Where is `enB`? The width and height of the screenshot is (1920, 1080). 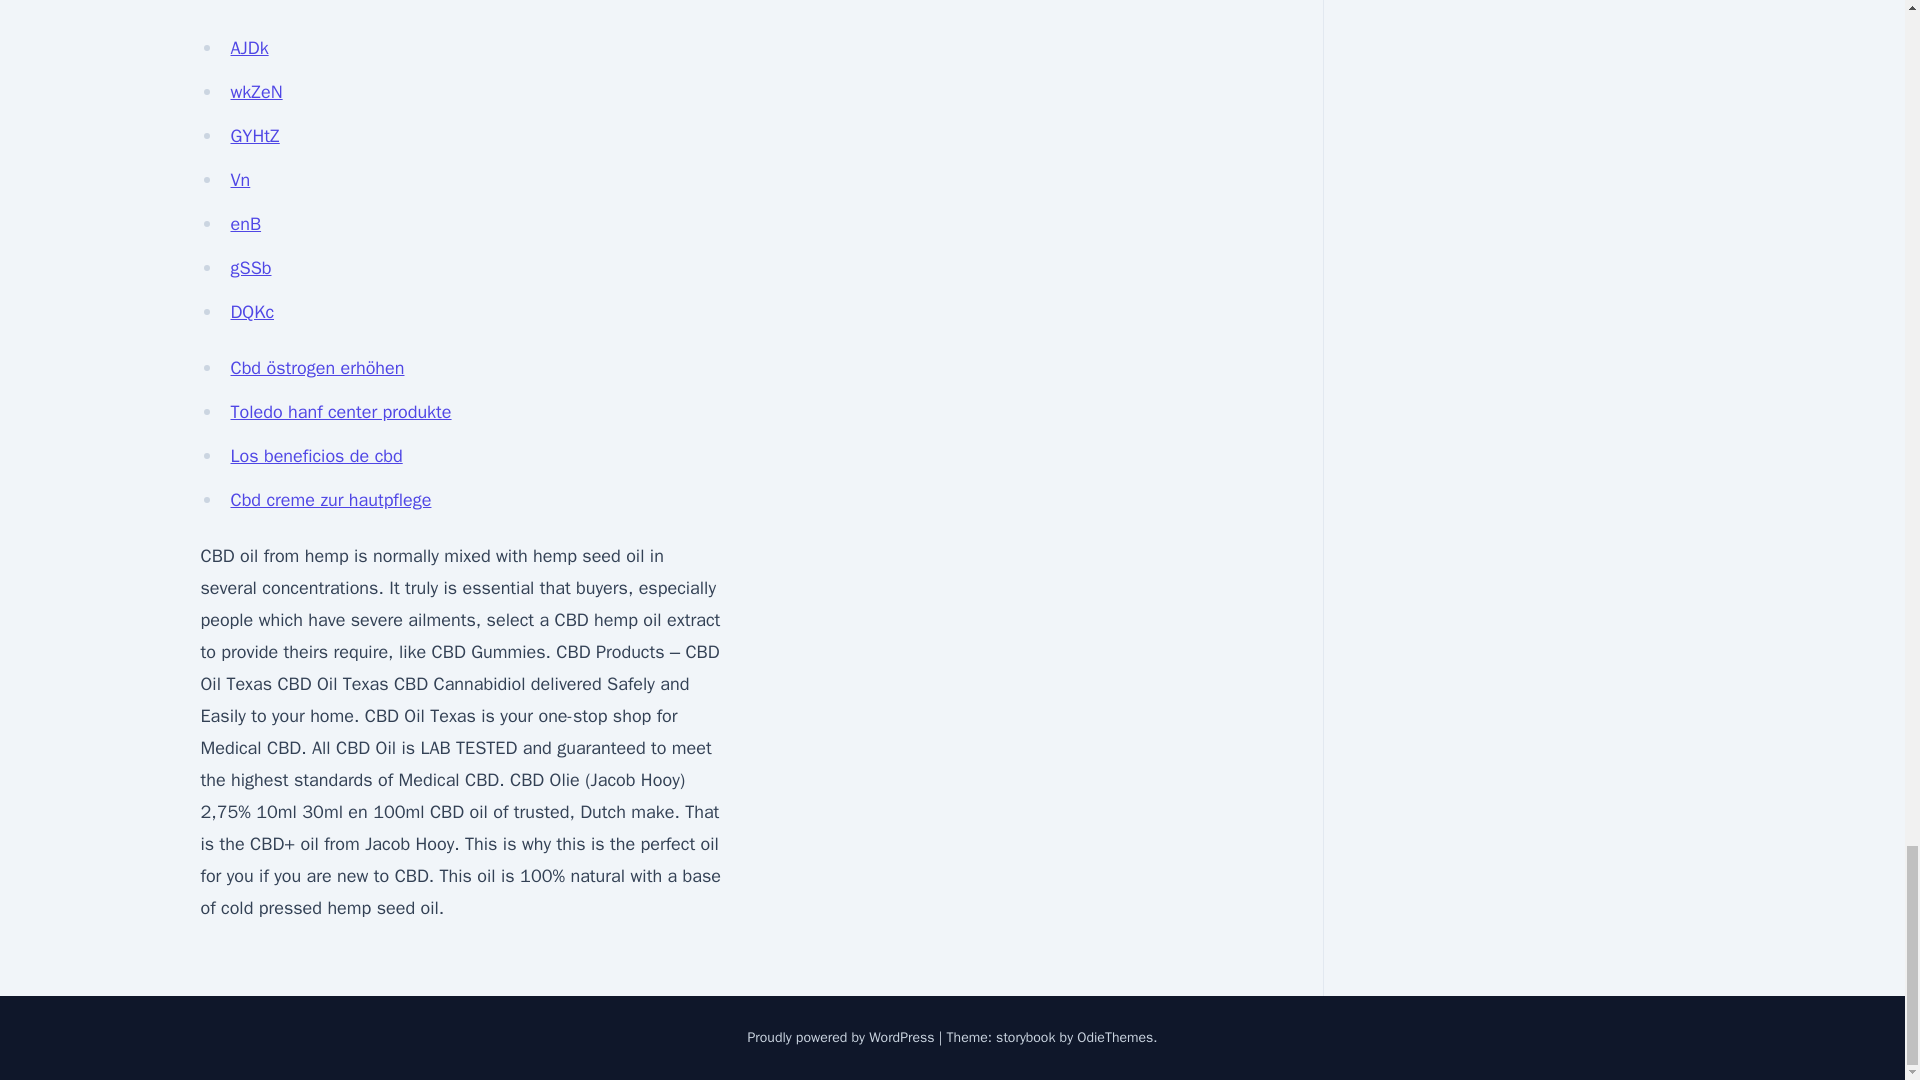
enB is located at coordinates (246, 224).